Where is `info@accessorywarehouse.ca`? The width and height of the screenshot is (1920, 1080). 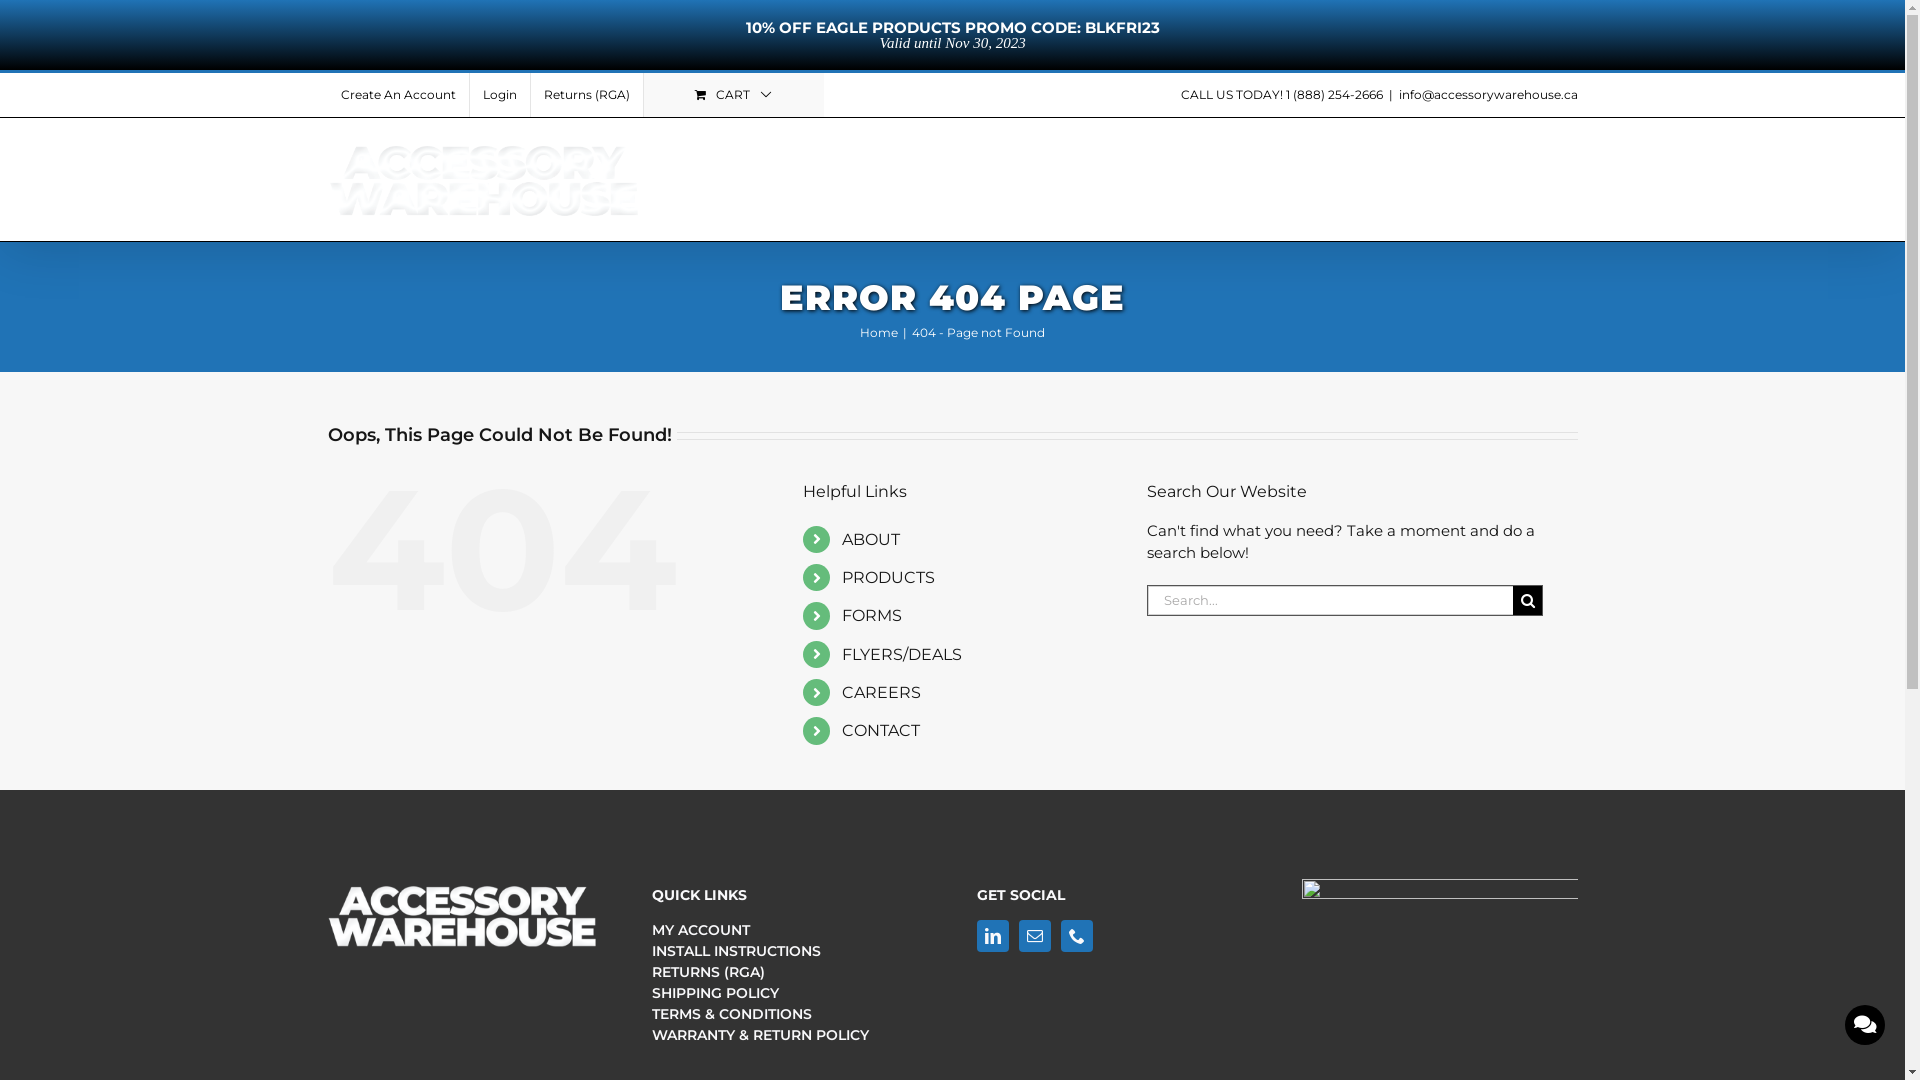
info@accessorywarehouse.ca is located at coordinates (1488, 94).